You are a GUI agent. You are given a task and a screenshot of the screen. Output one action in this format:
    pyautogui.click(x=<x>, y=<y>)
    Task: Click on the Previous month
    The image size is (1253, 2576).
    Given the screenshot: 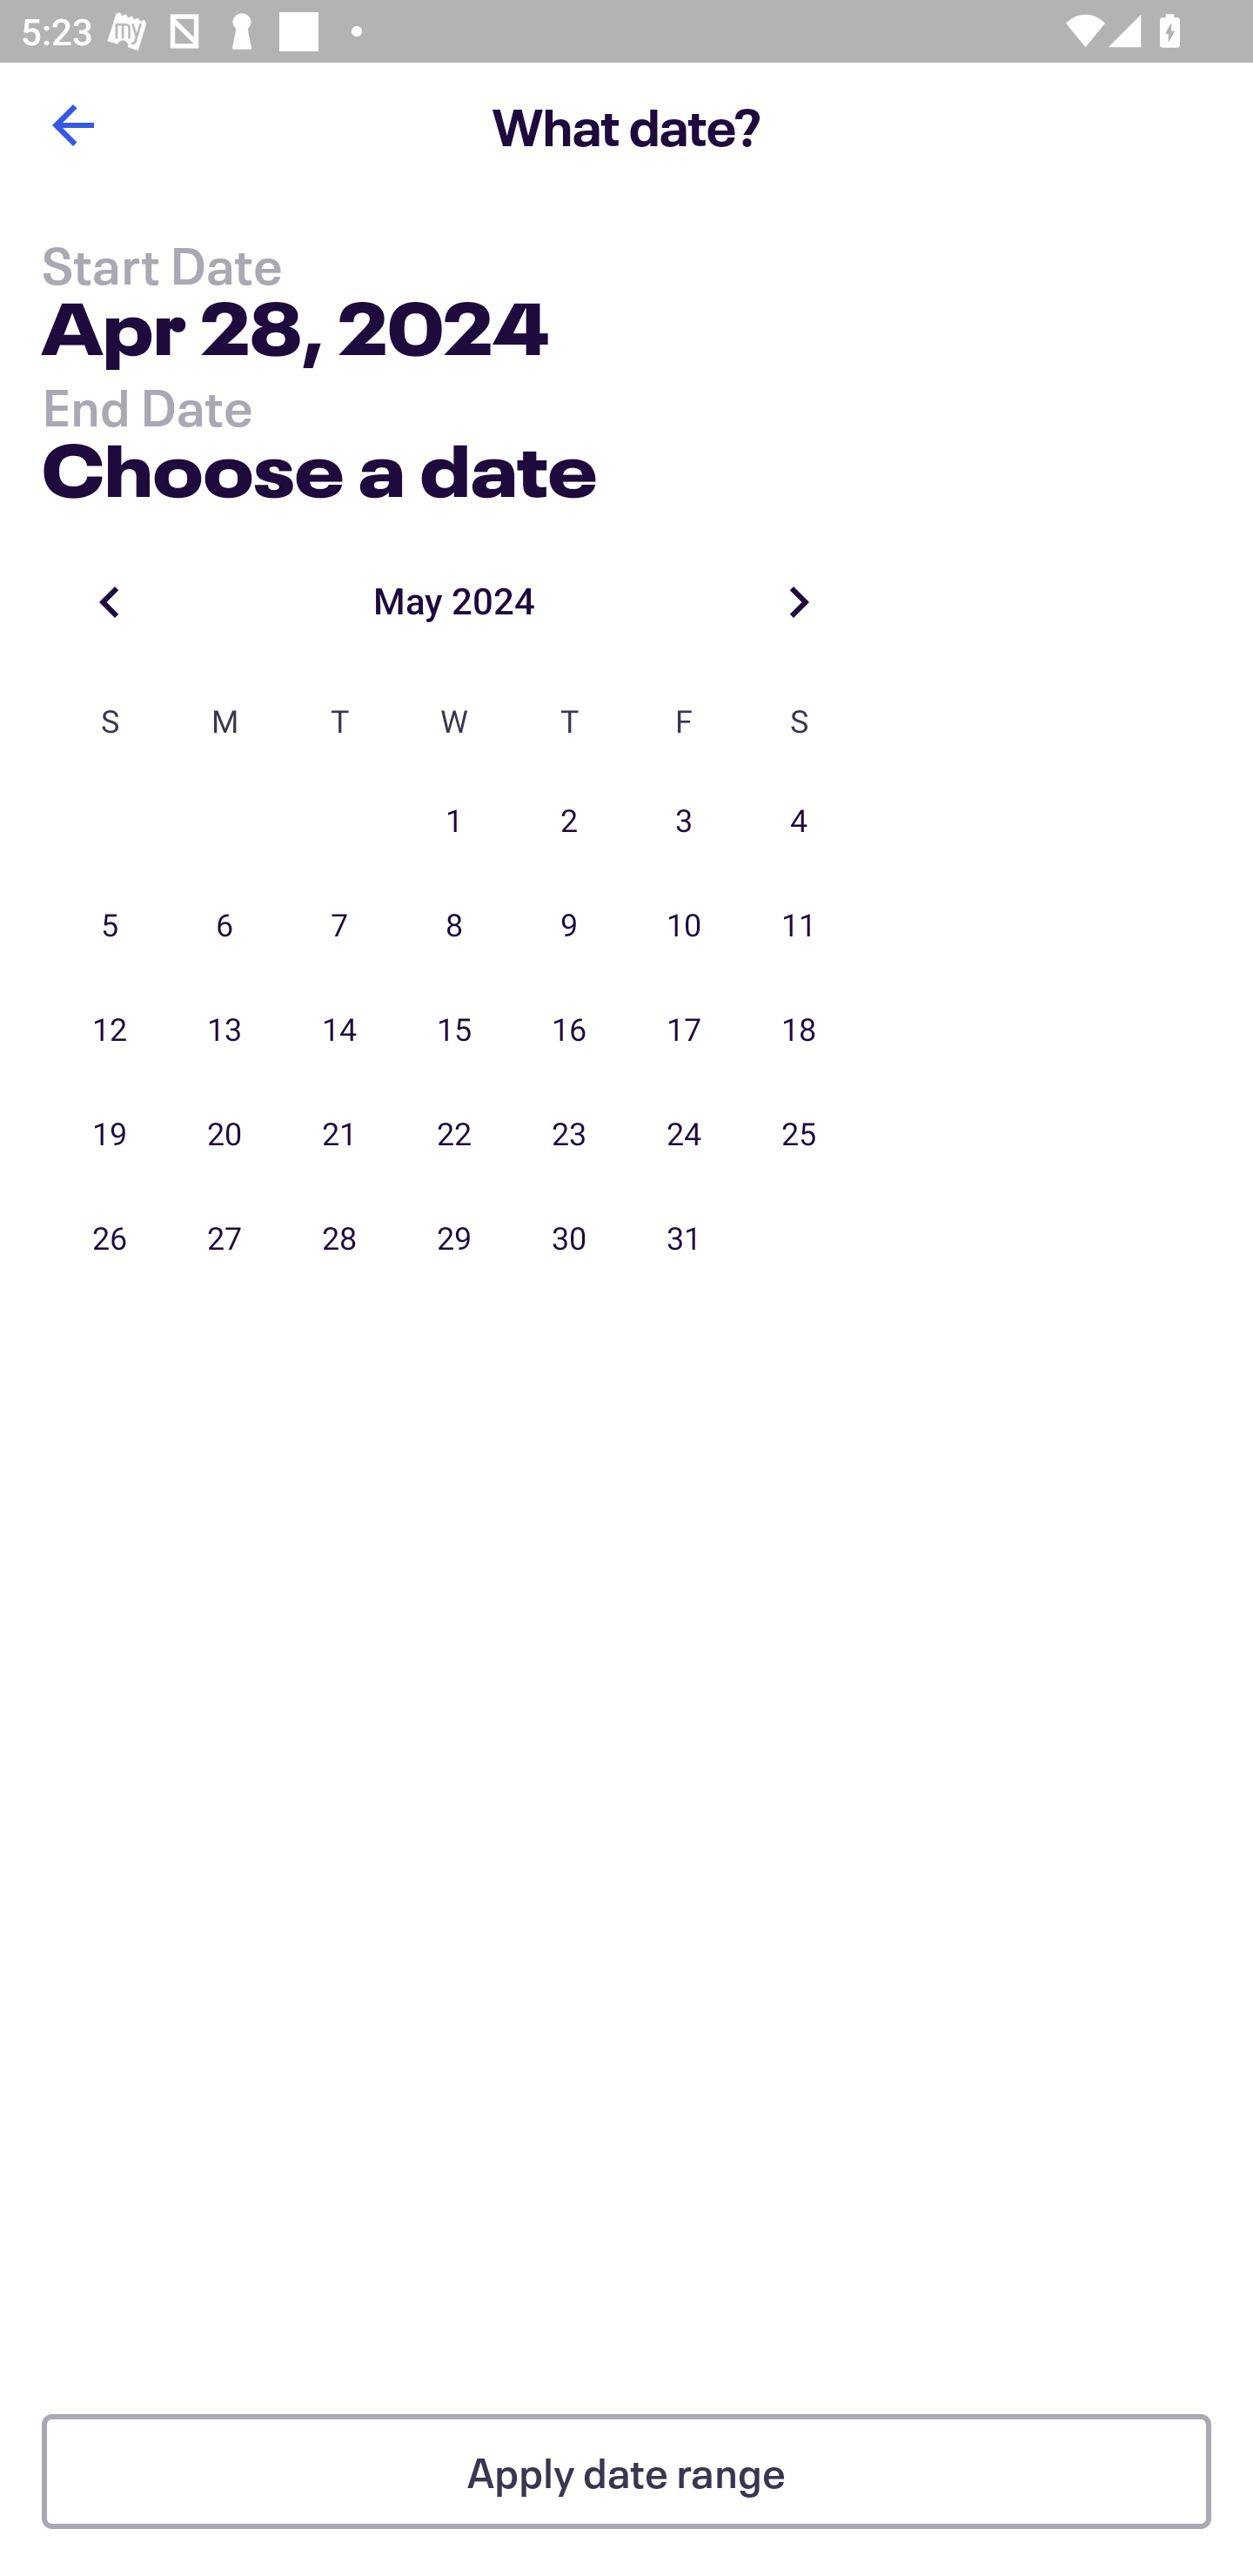 What is the action you would take?
    pyautogui.click(x=110, y=600)
    